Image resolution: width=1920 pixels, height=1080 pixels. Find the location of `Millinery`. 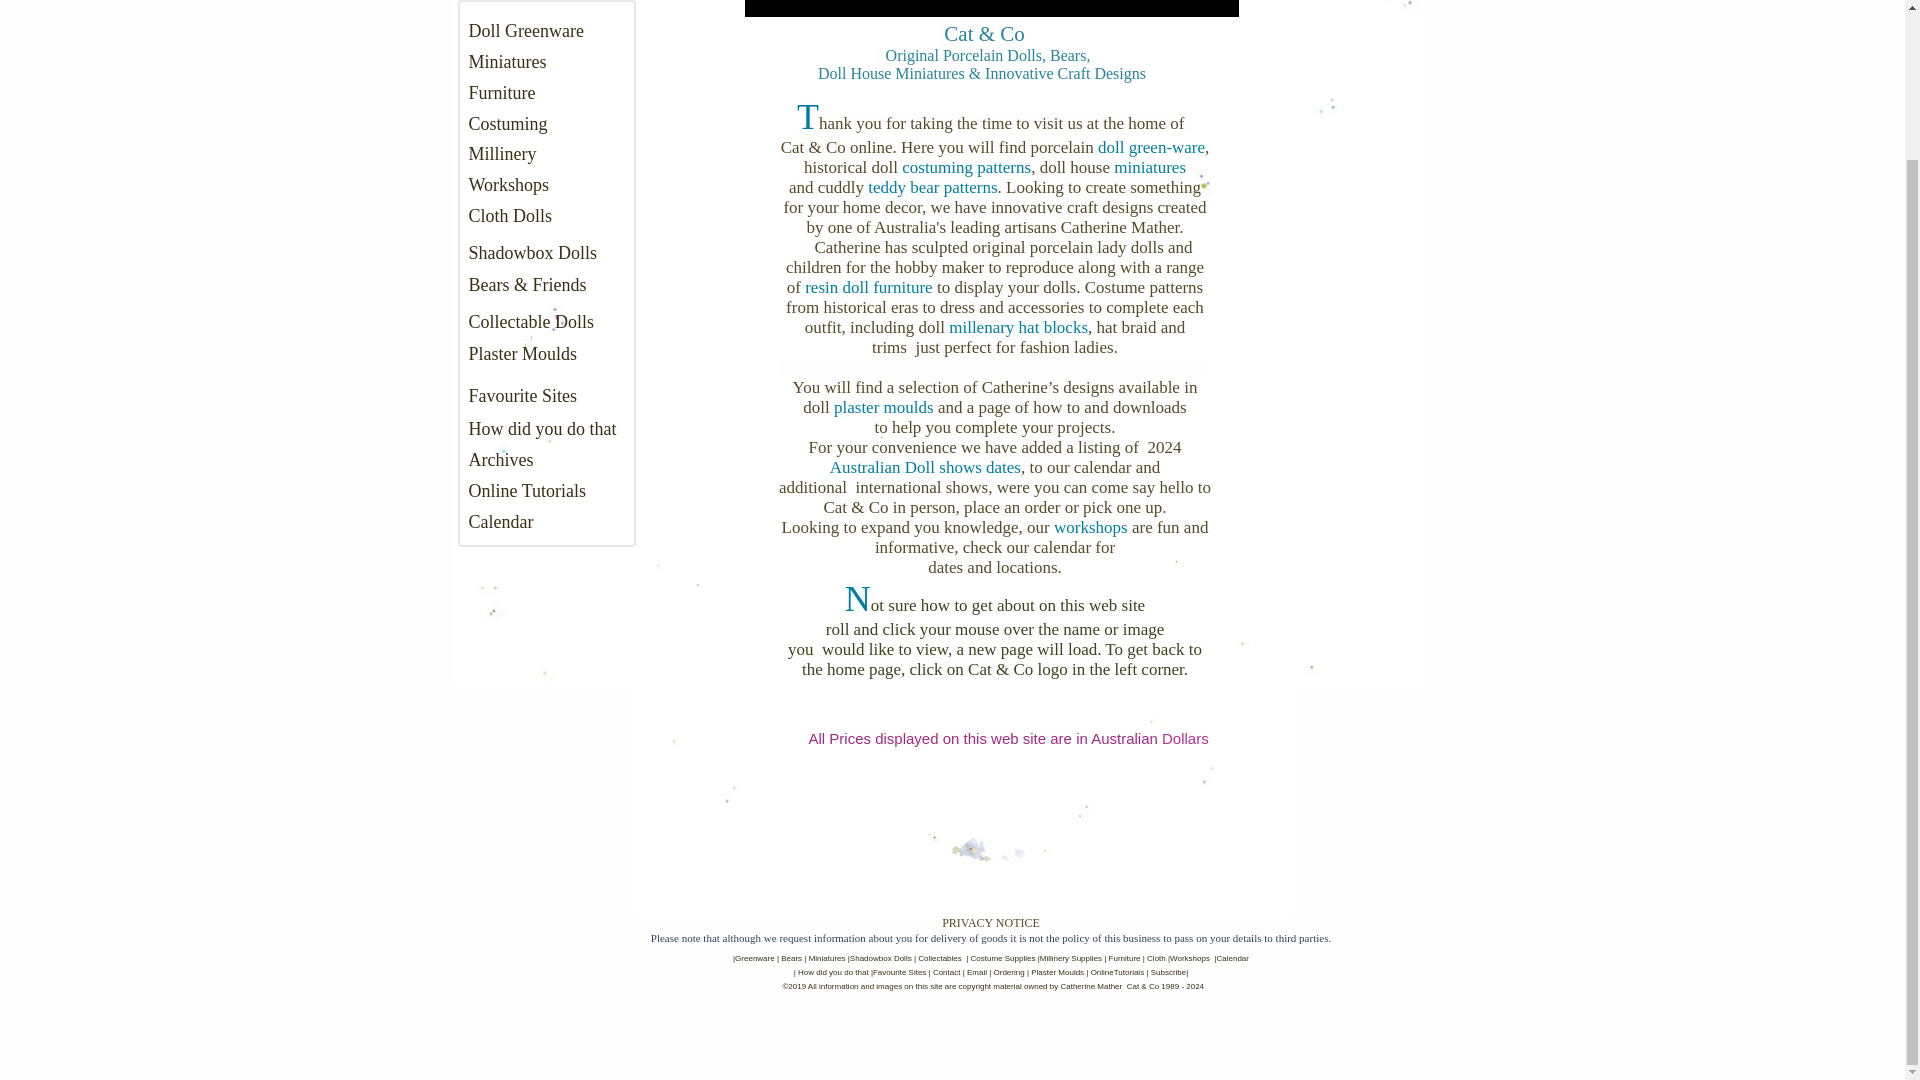

Millinery is located at coordinates (502, 154).